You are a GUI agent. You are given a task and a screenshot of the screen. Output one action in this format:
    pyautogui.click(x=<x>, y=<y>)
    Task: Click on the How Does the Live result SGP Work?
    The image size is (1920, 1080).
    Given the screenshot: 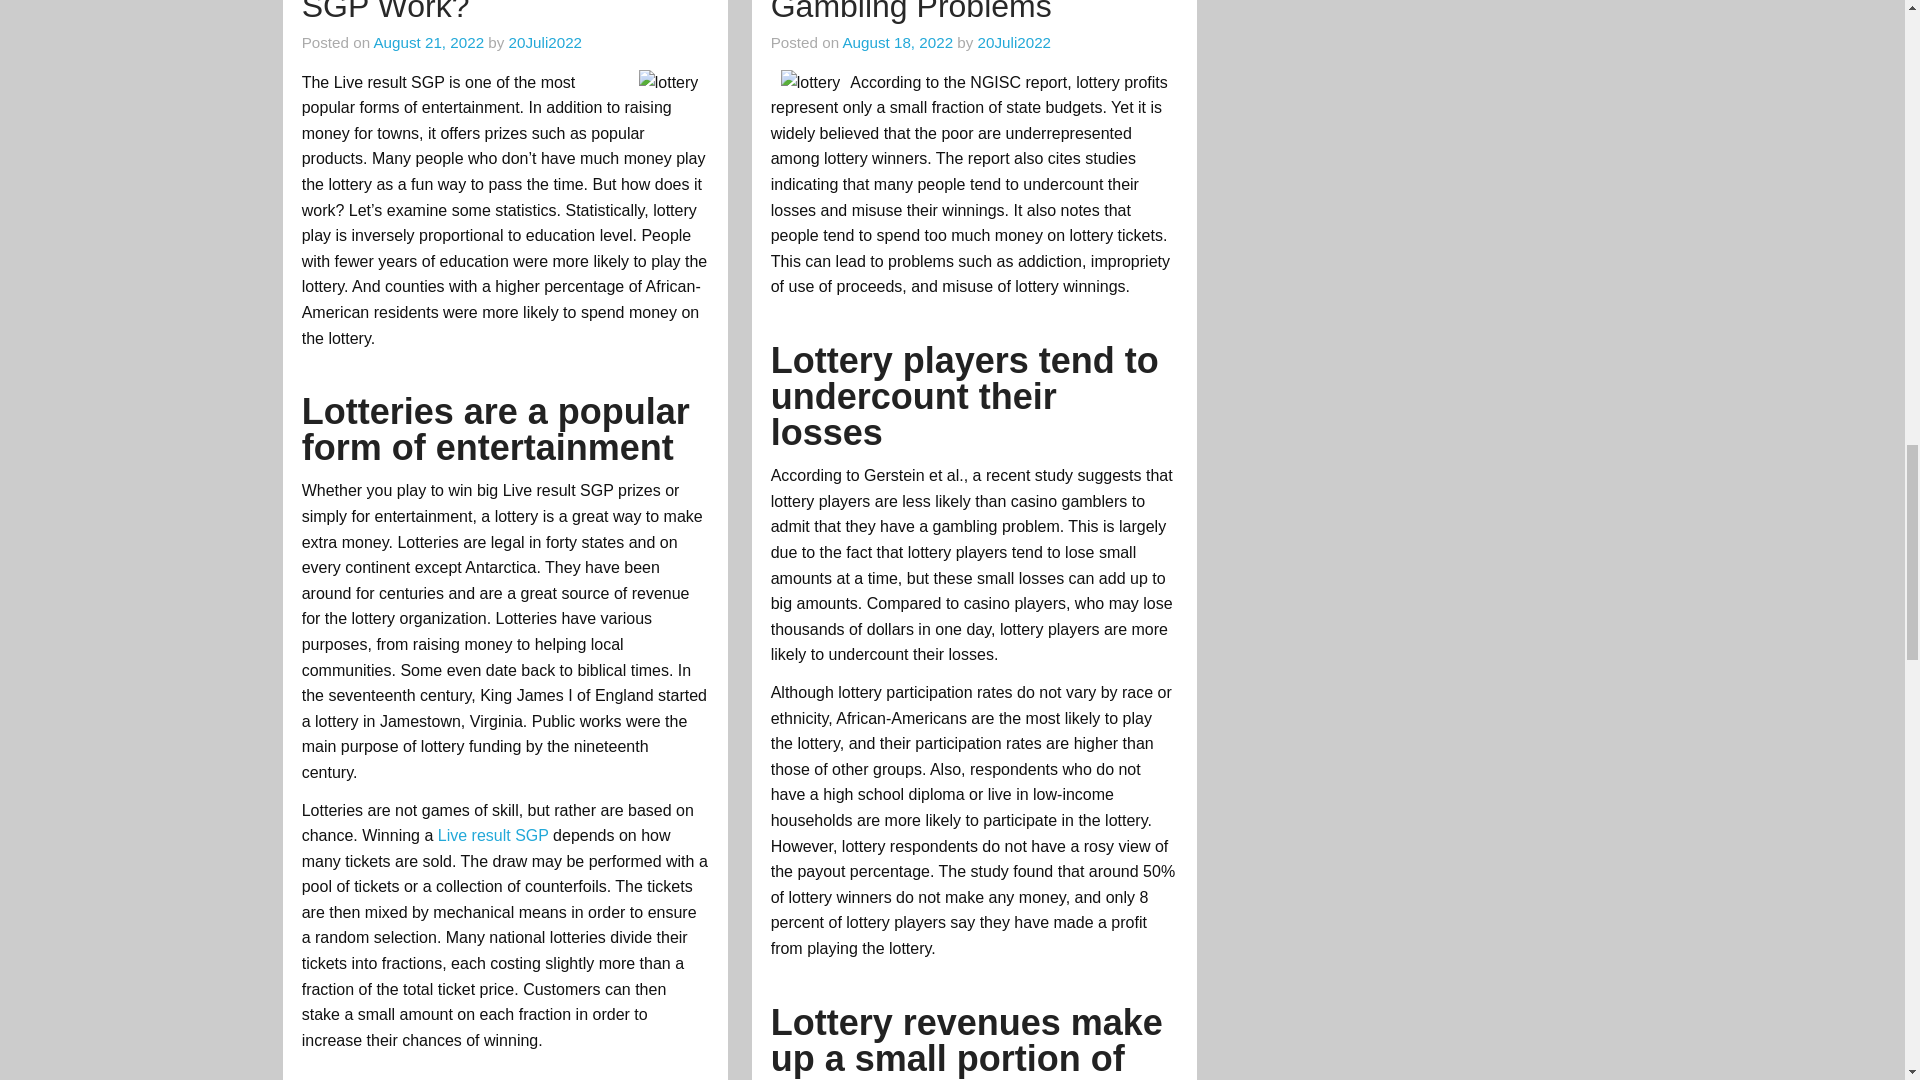 What is the action you would take?
    pyautogui.click(x=480, y=12)
    